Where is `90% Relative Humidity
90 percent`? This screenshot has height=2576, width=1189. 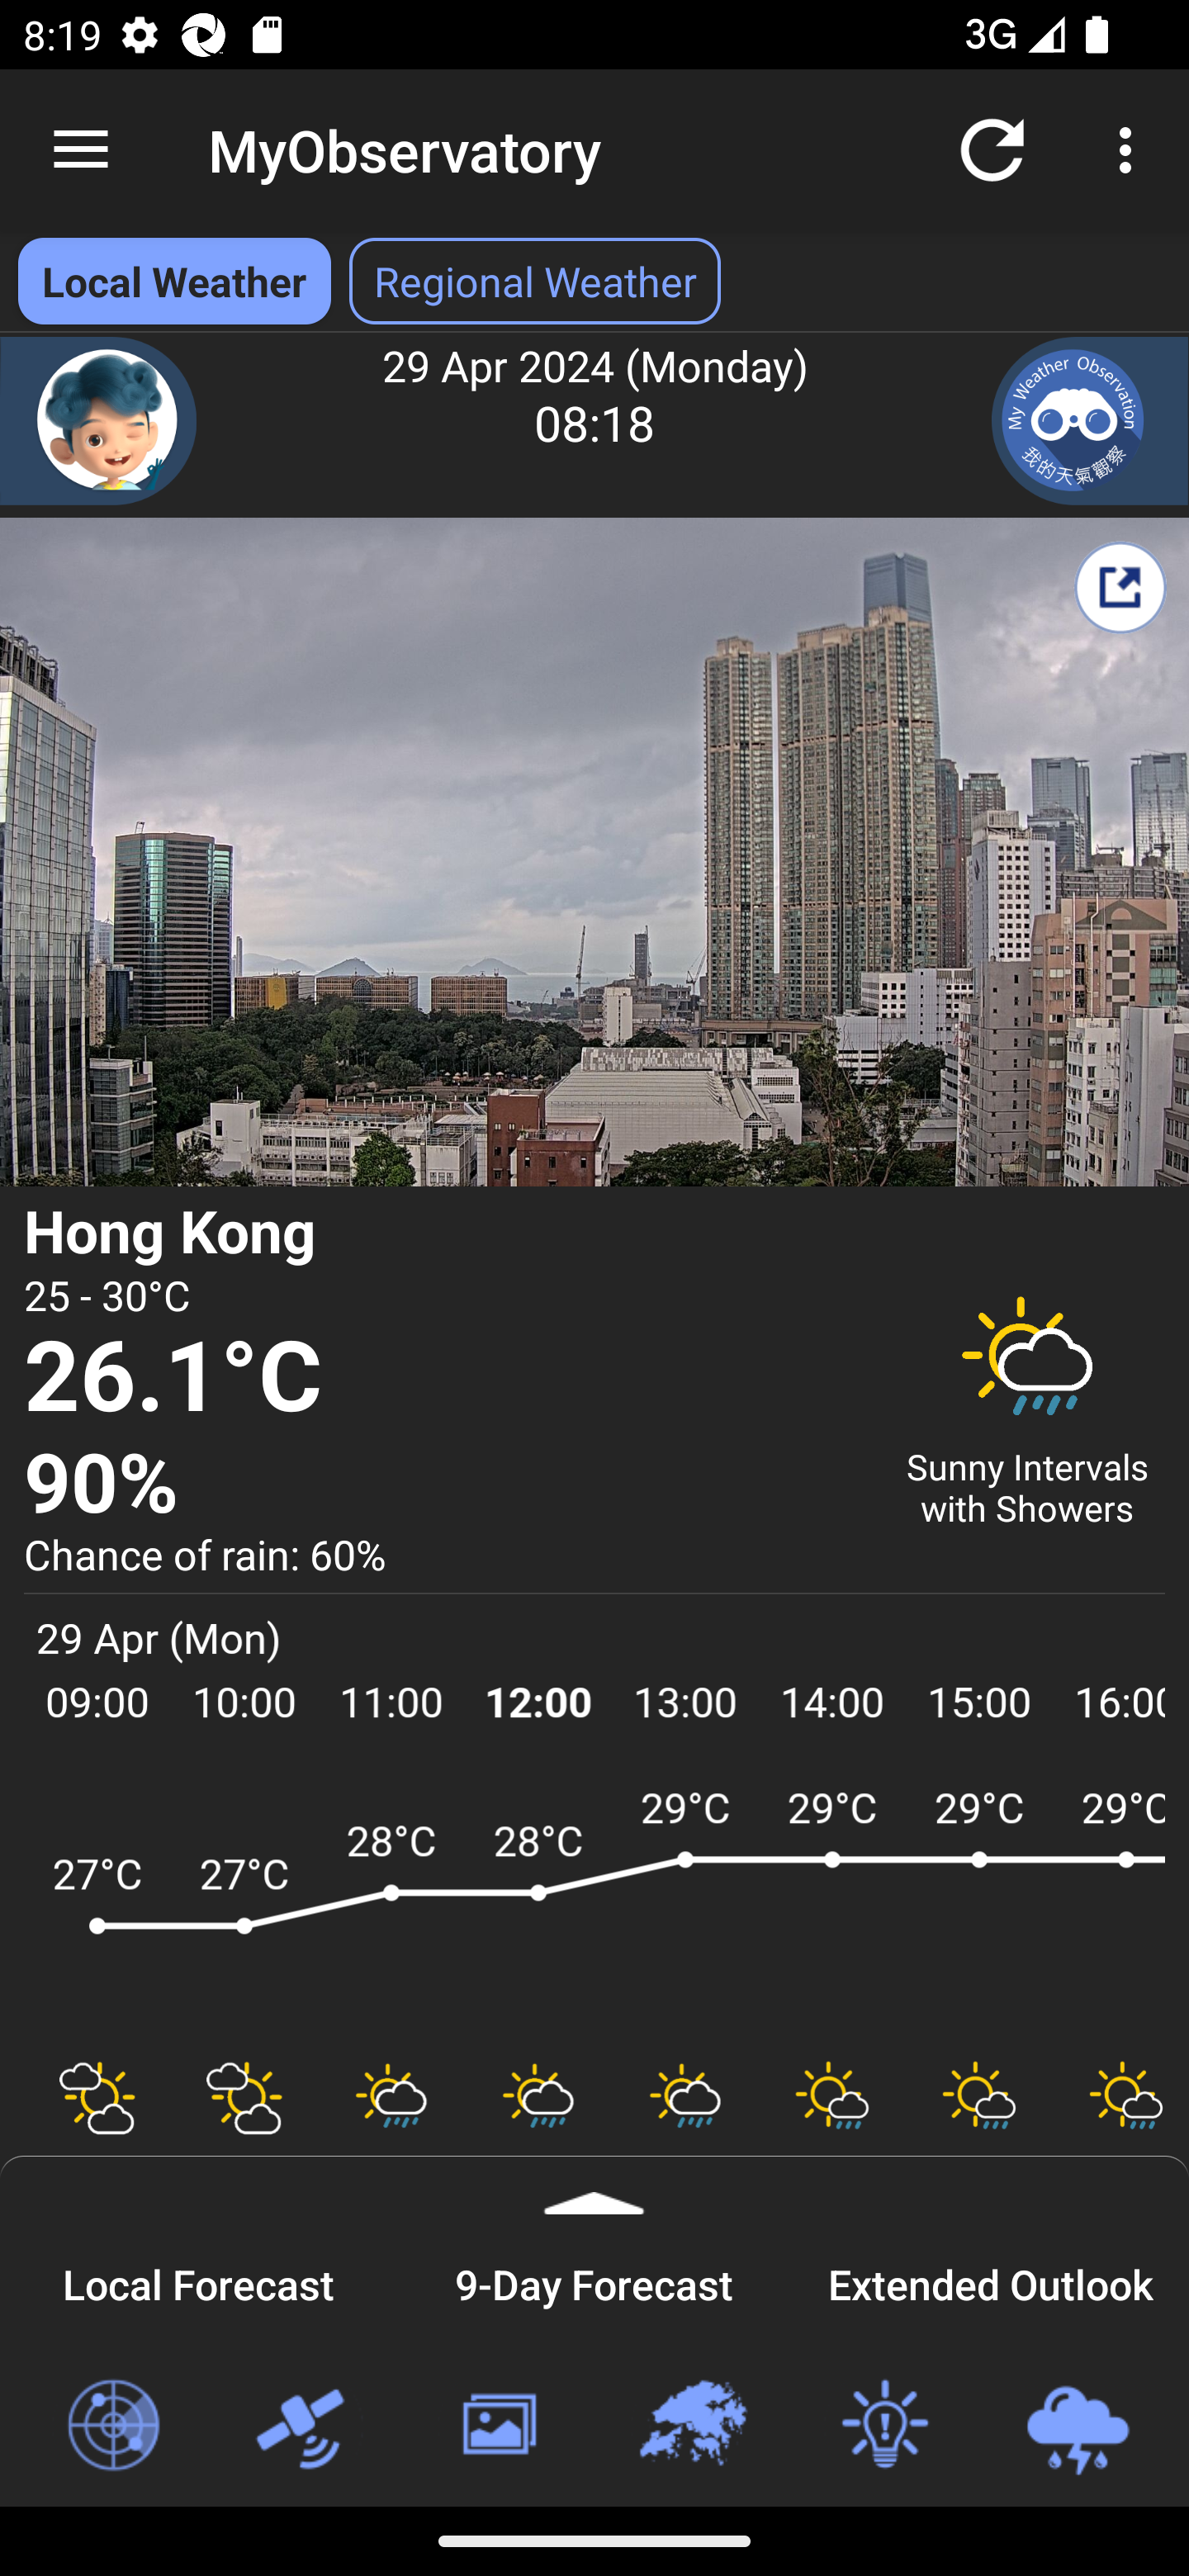
90% Relative Humidity
90 percent is located at coordinates (444, 1485).